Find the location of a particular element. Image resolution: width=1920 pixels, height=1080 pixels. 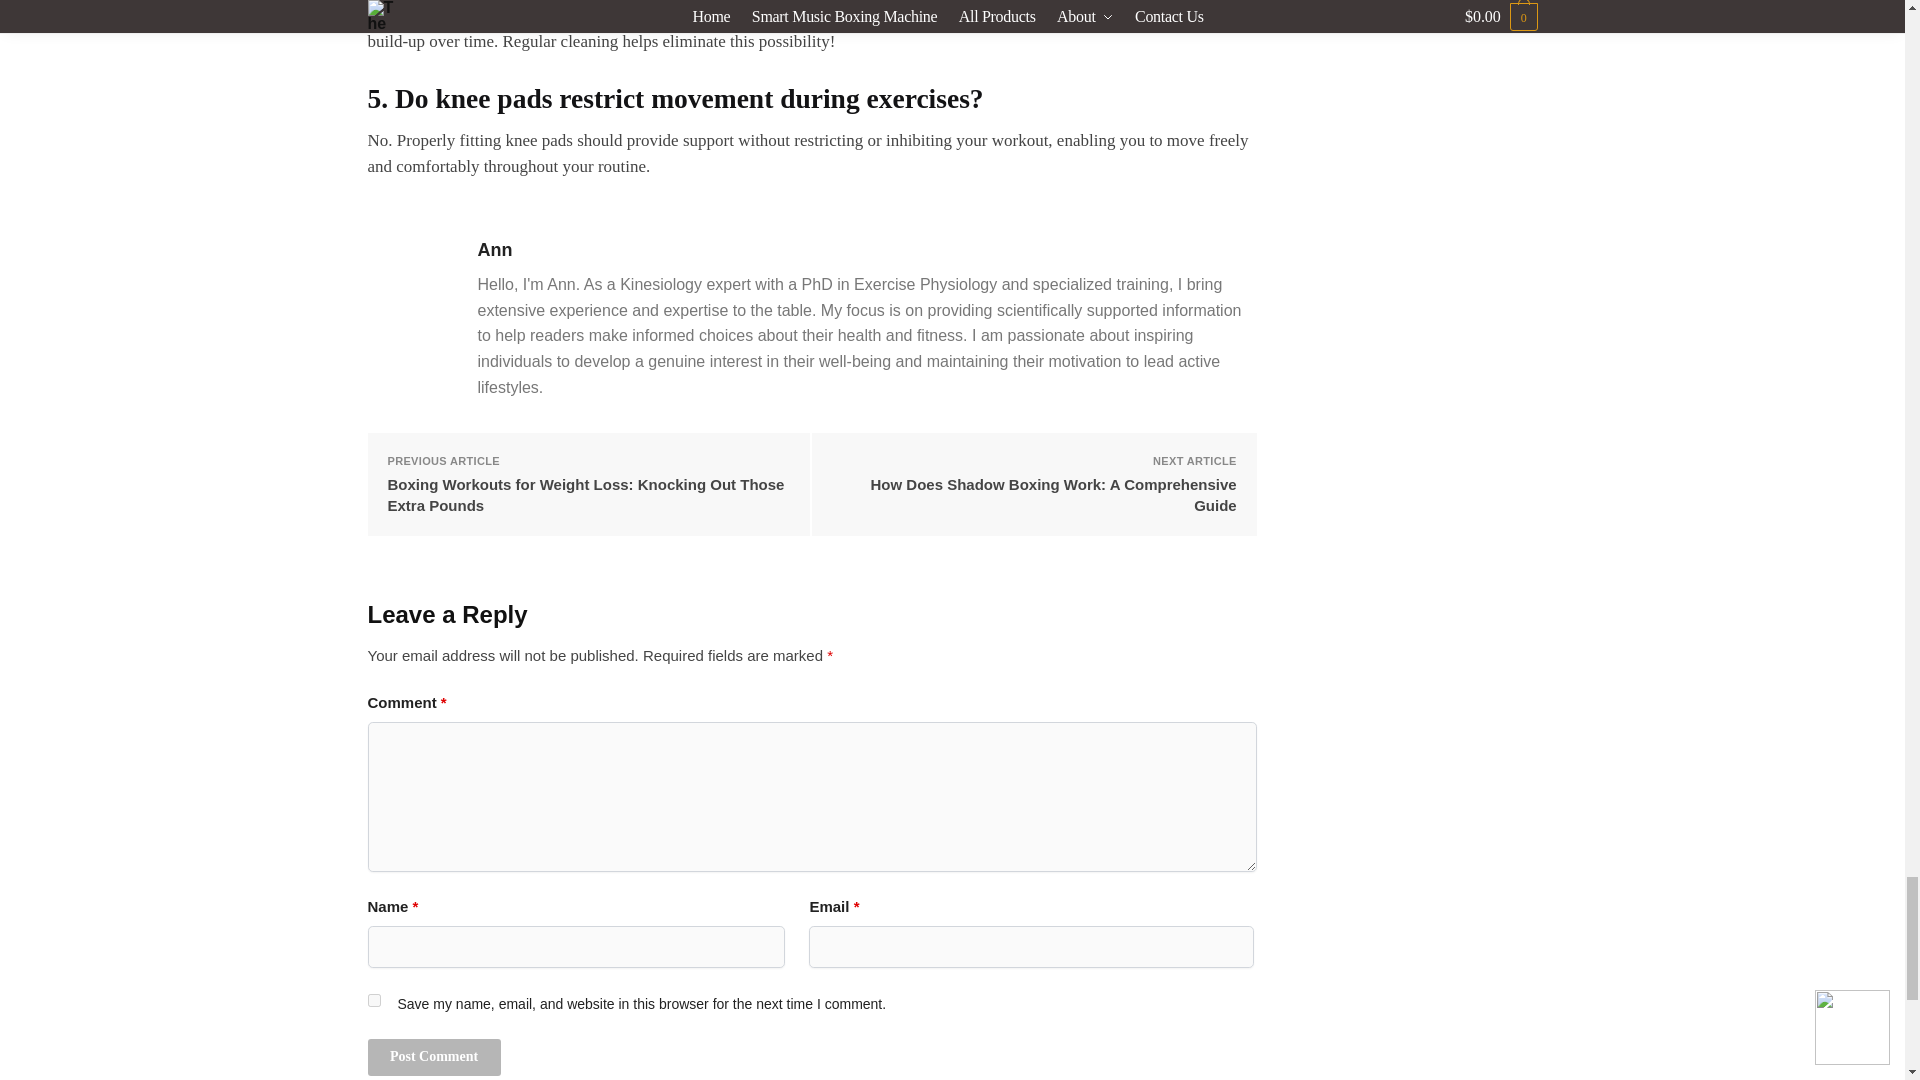

Ann is located at coordinates (868, 250).